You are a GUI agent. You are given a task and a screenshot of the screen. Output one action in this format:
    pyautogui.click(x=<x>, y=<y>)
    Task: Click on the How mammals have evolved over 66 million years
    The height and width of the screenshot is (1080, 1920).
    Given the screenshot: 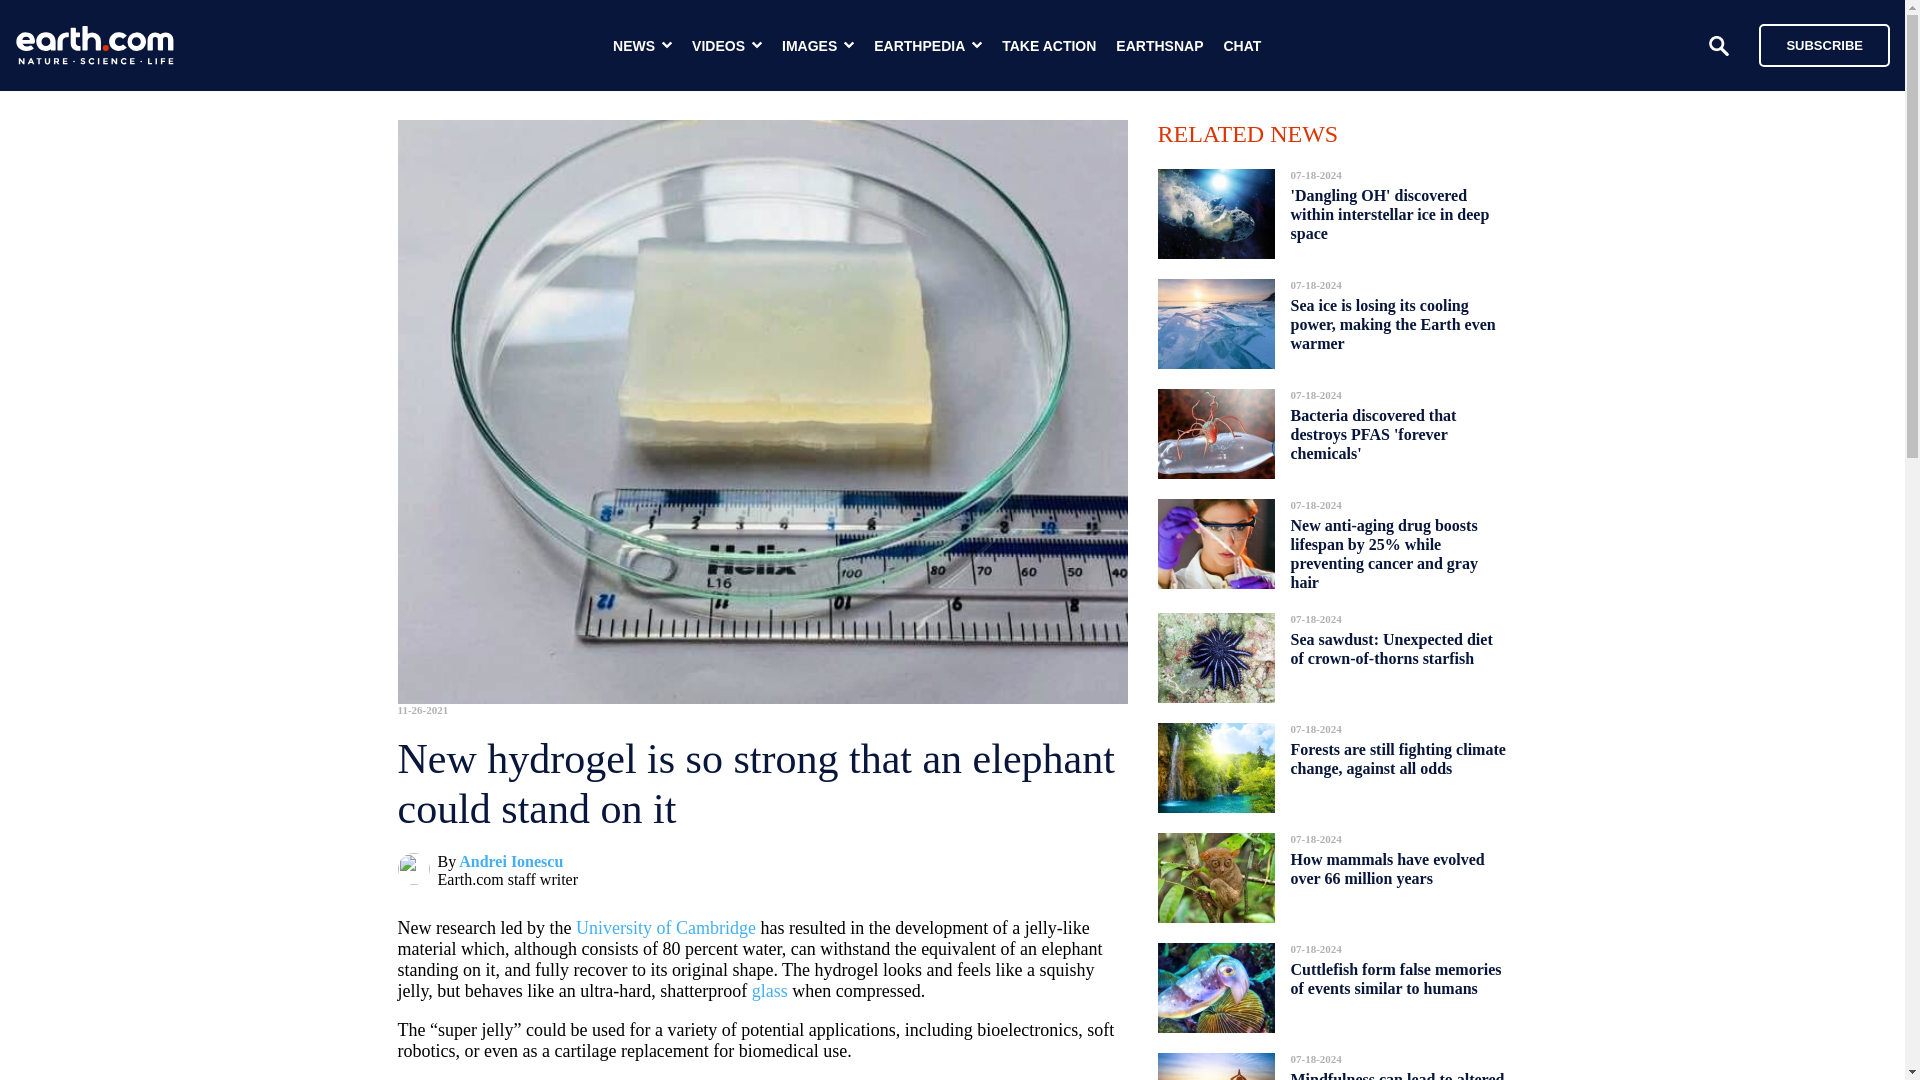 What is the action you would take?
    pyautogui.click(x=1387, y=869)
    